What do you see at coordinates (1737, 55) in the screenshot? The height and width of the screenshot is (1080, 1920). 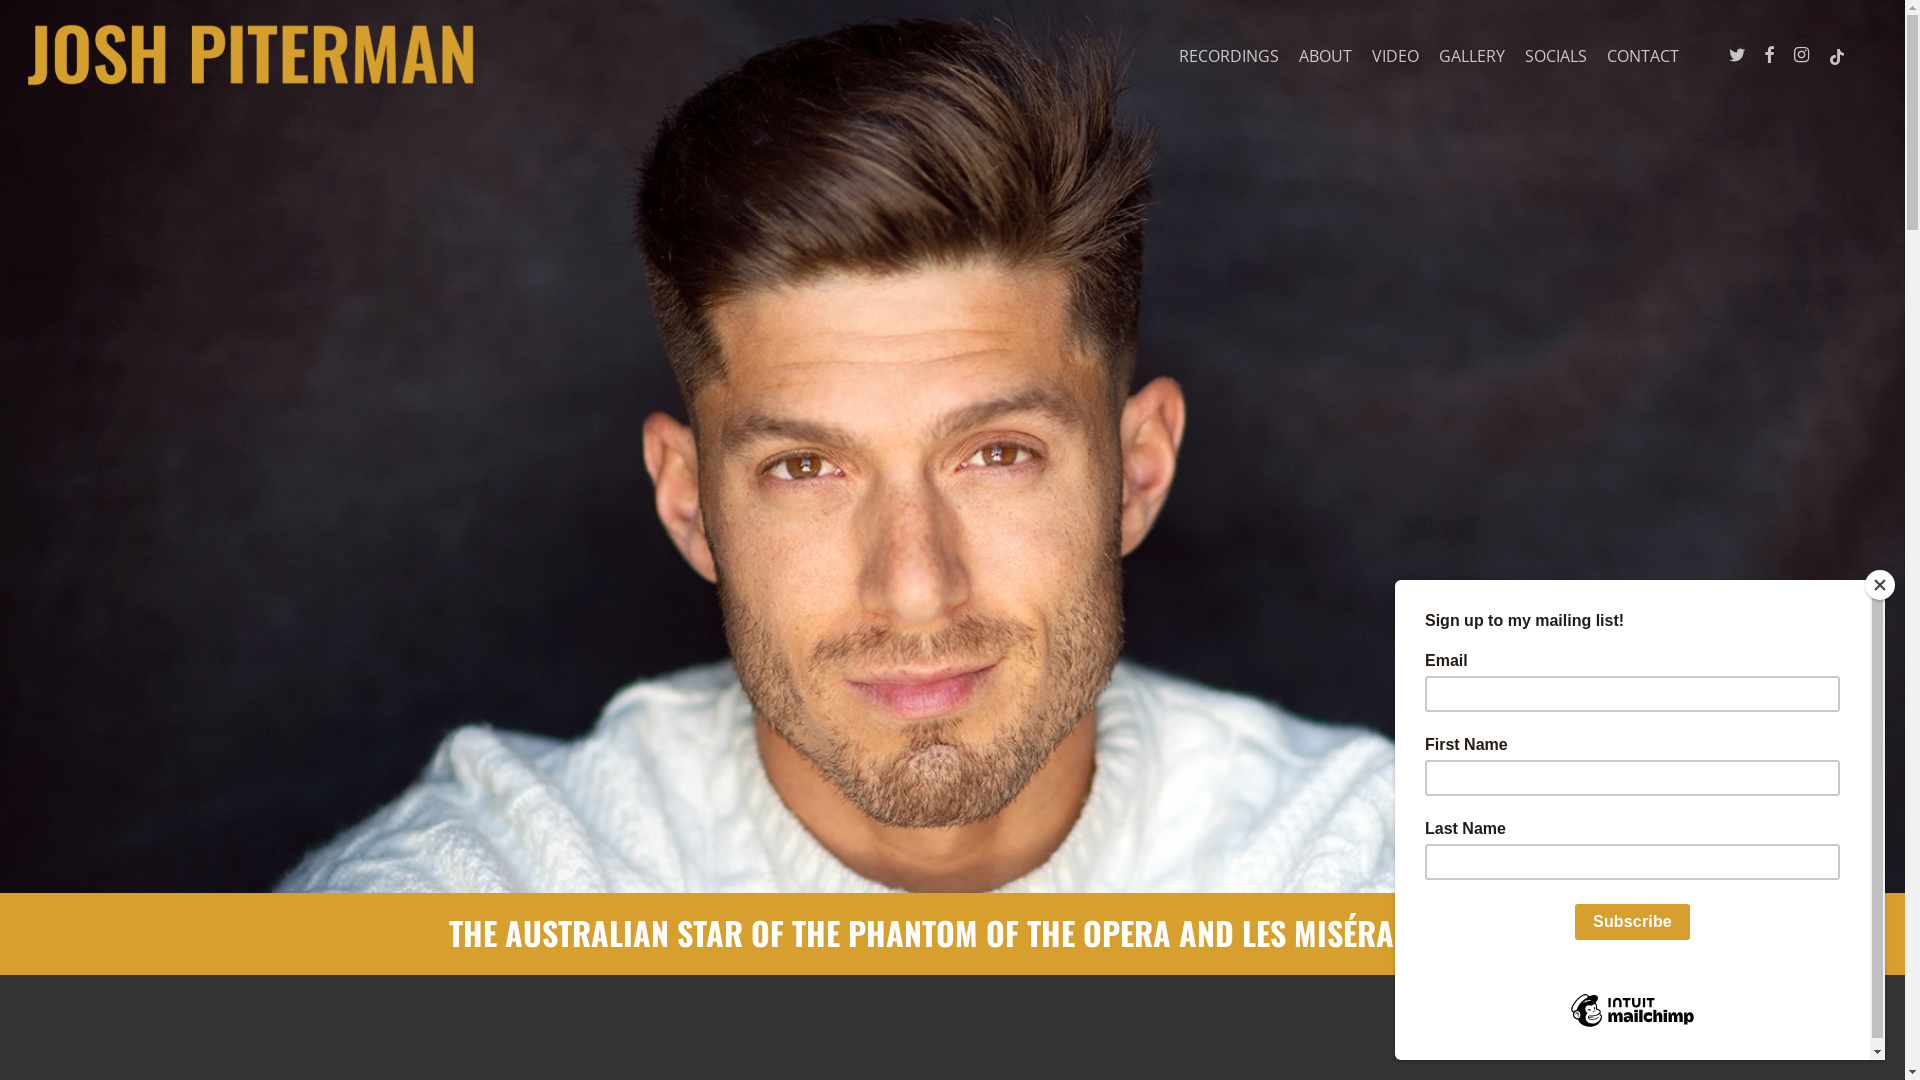 I see `TWITTER` at bounding box center [1737, 55].